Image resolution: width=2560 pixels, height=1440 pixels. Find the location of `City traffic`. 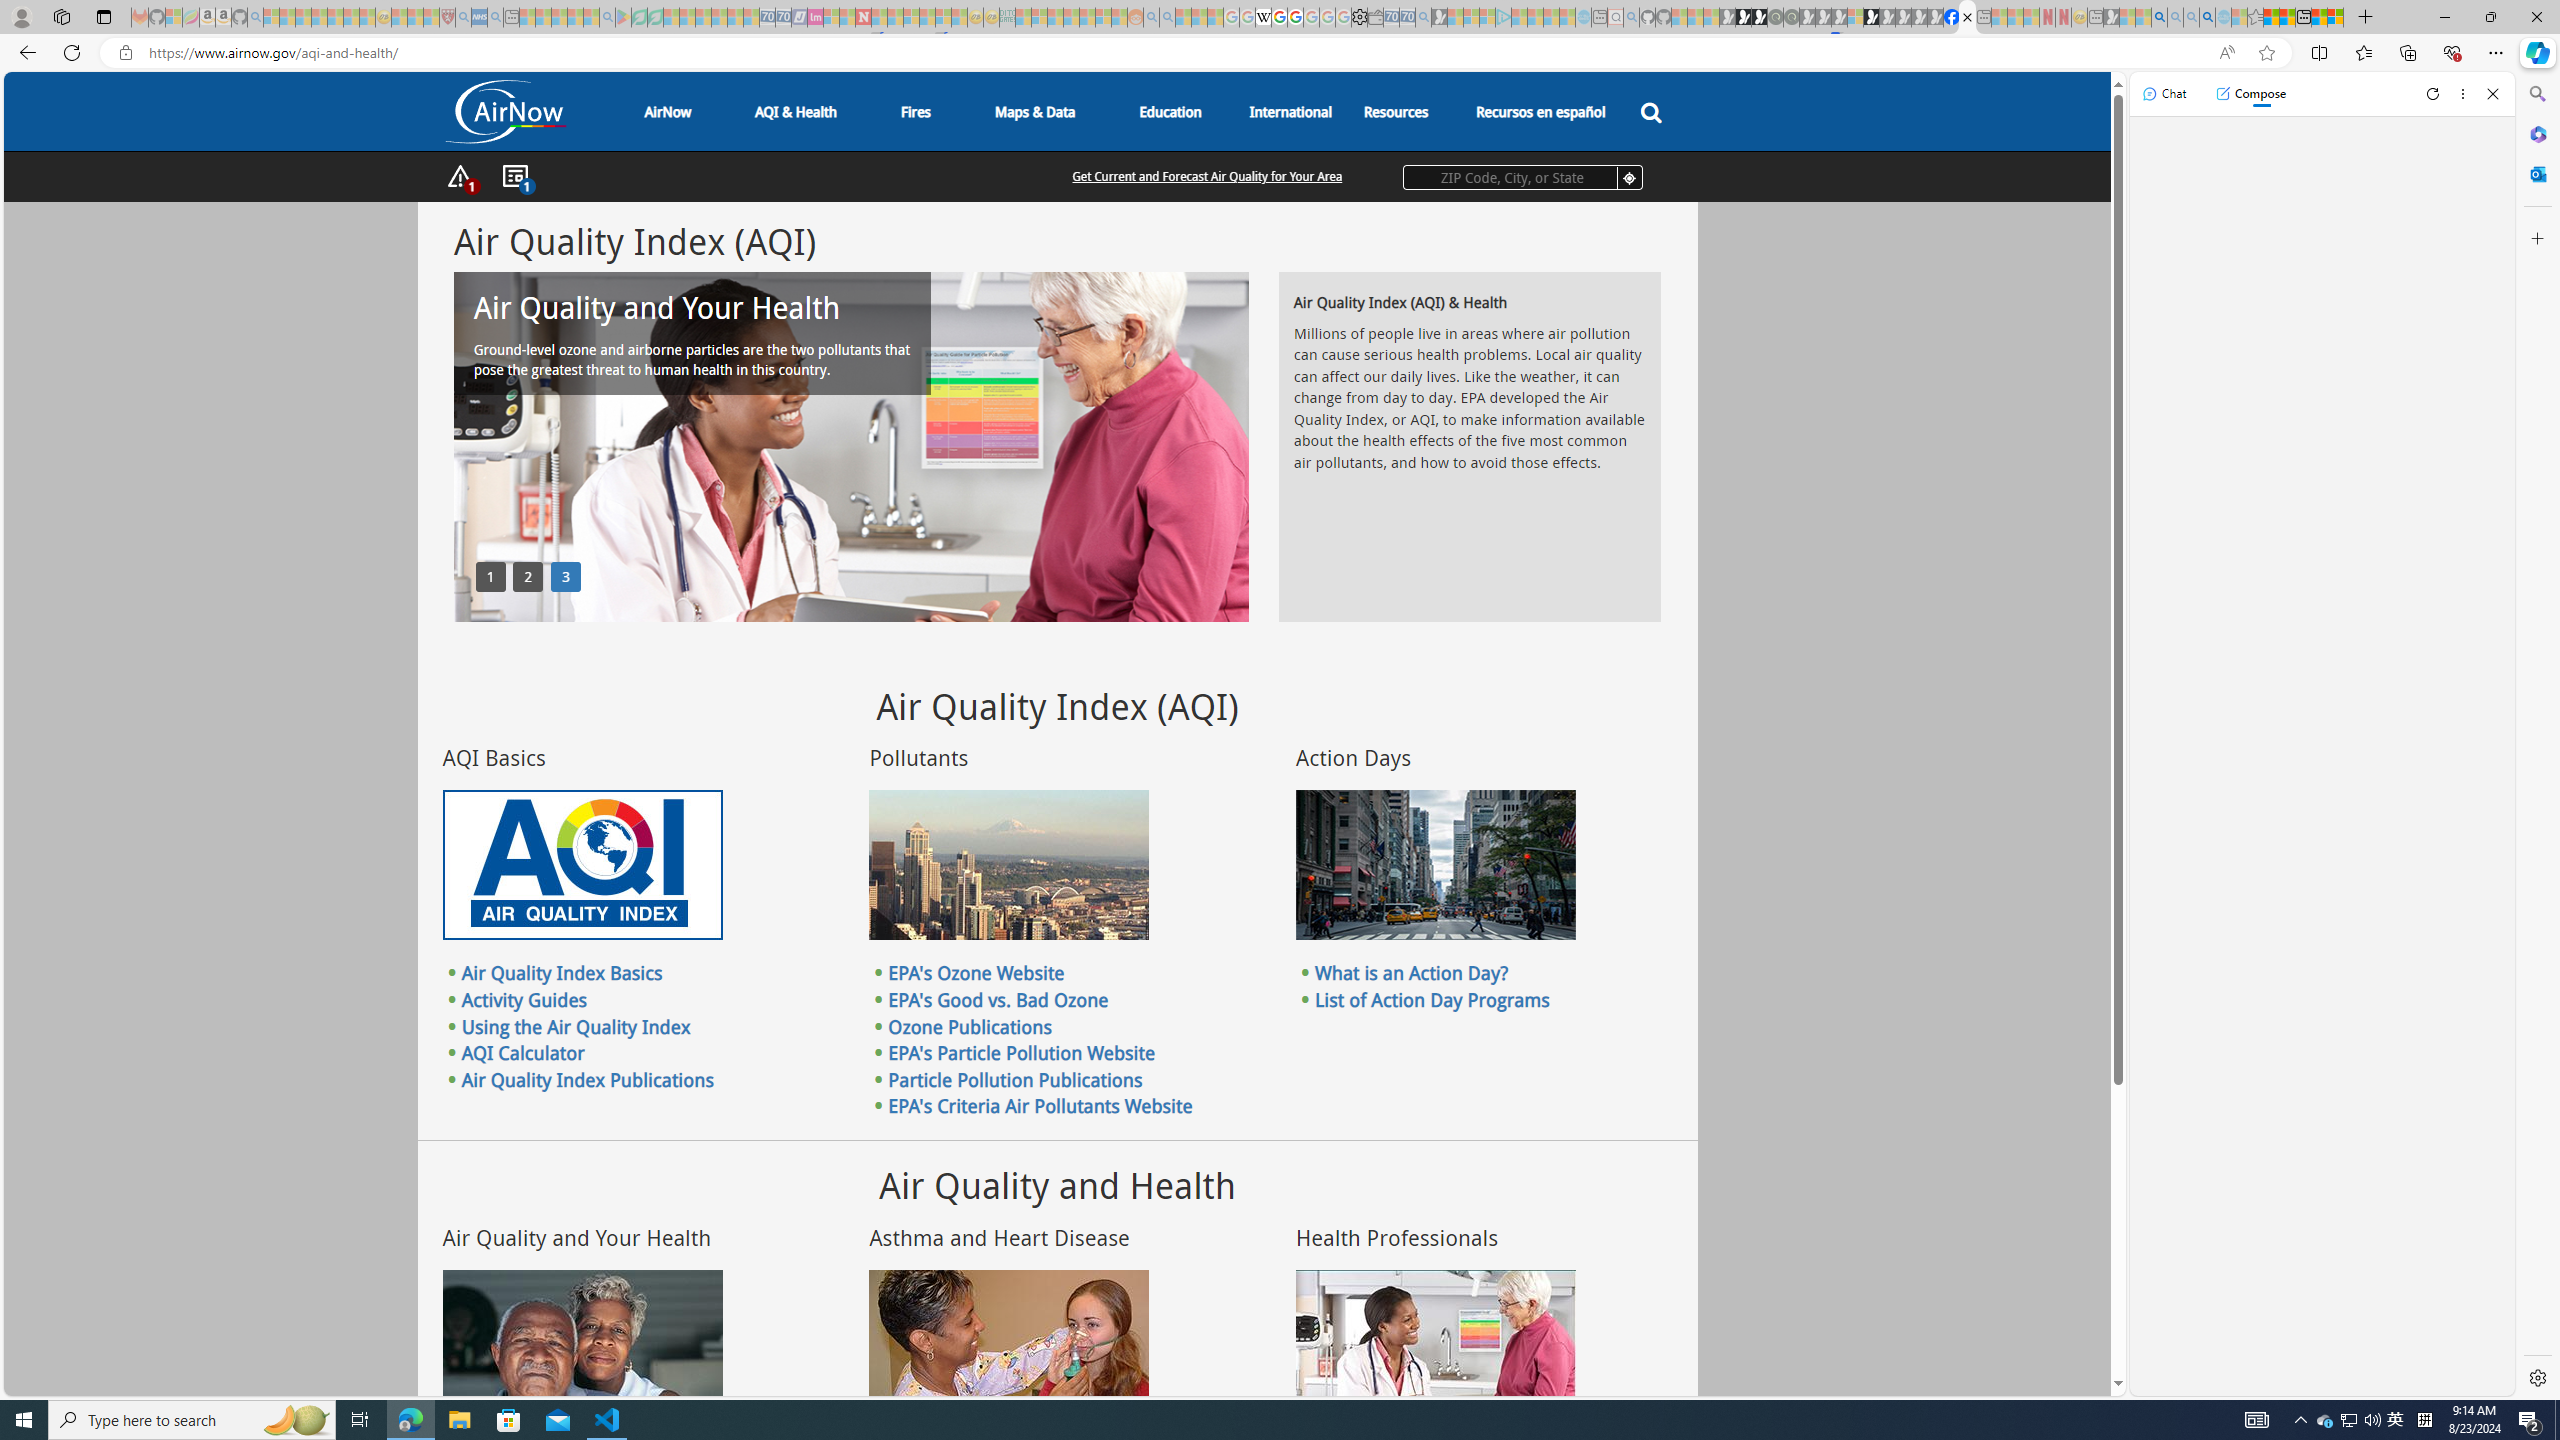

City traffic is located at coordinates (1436, 865).